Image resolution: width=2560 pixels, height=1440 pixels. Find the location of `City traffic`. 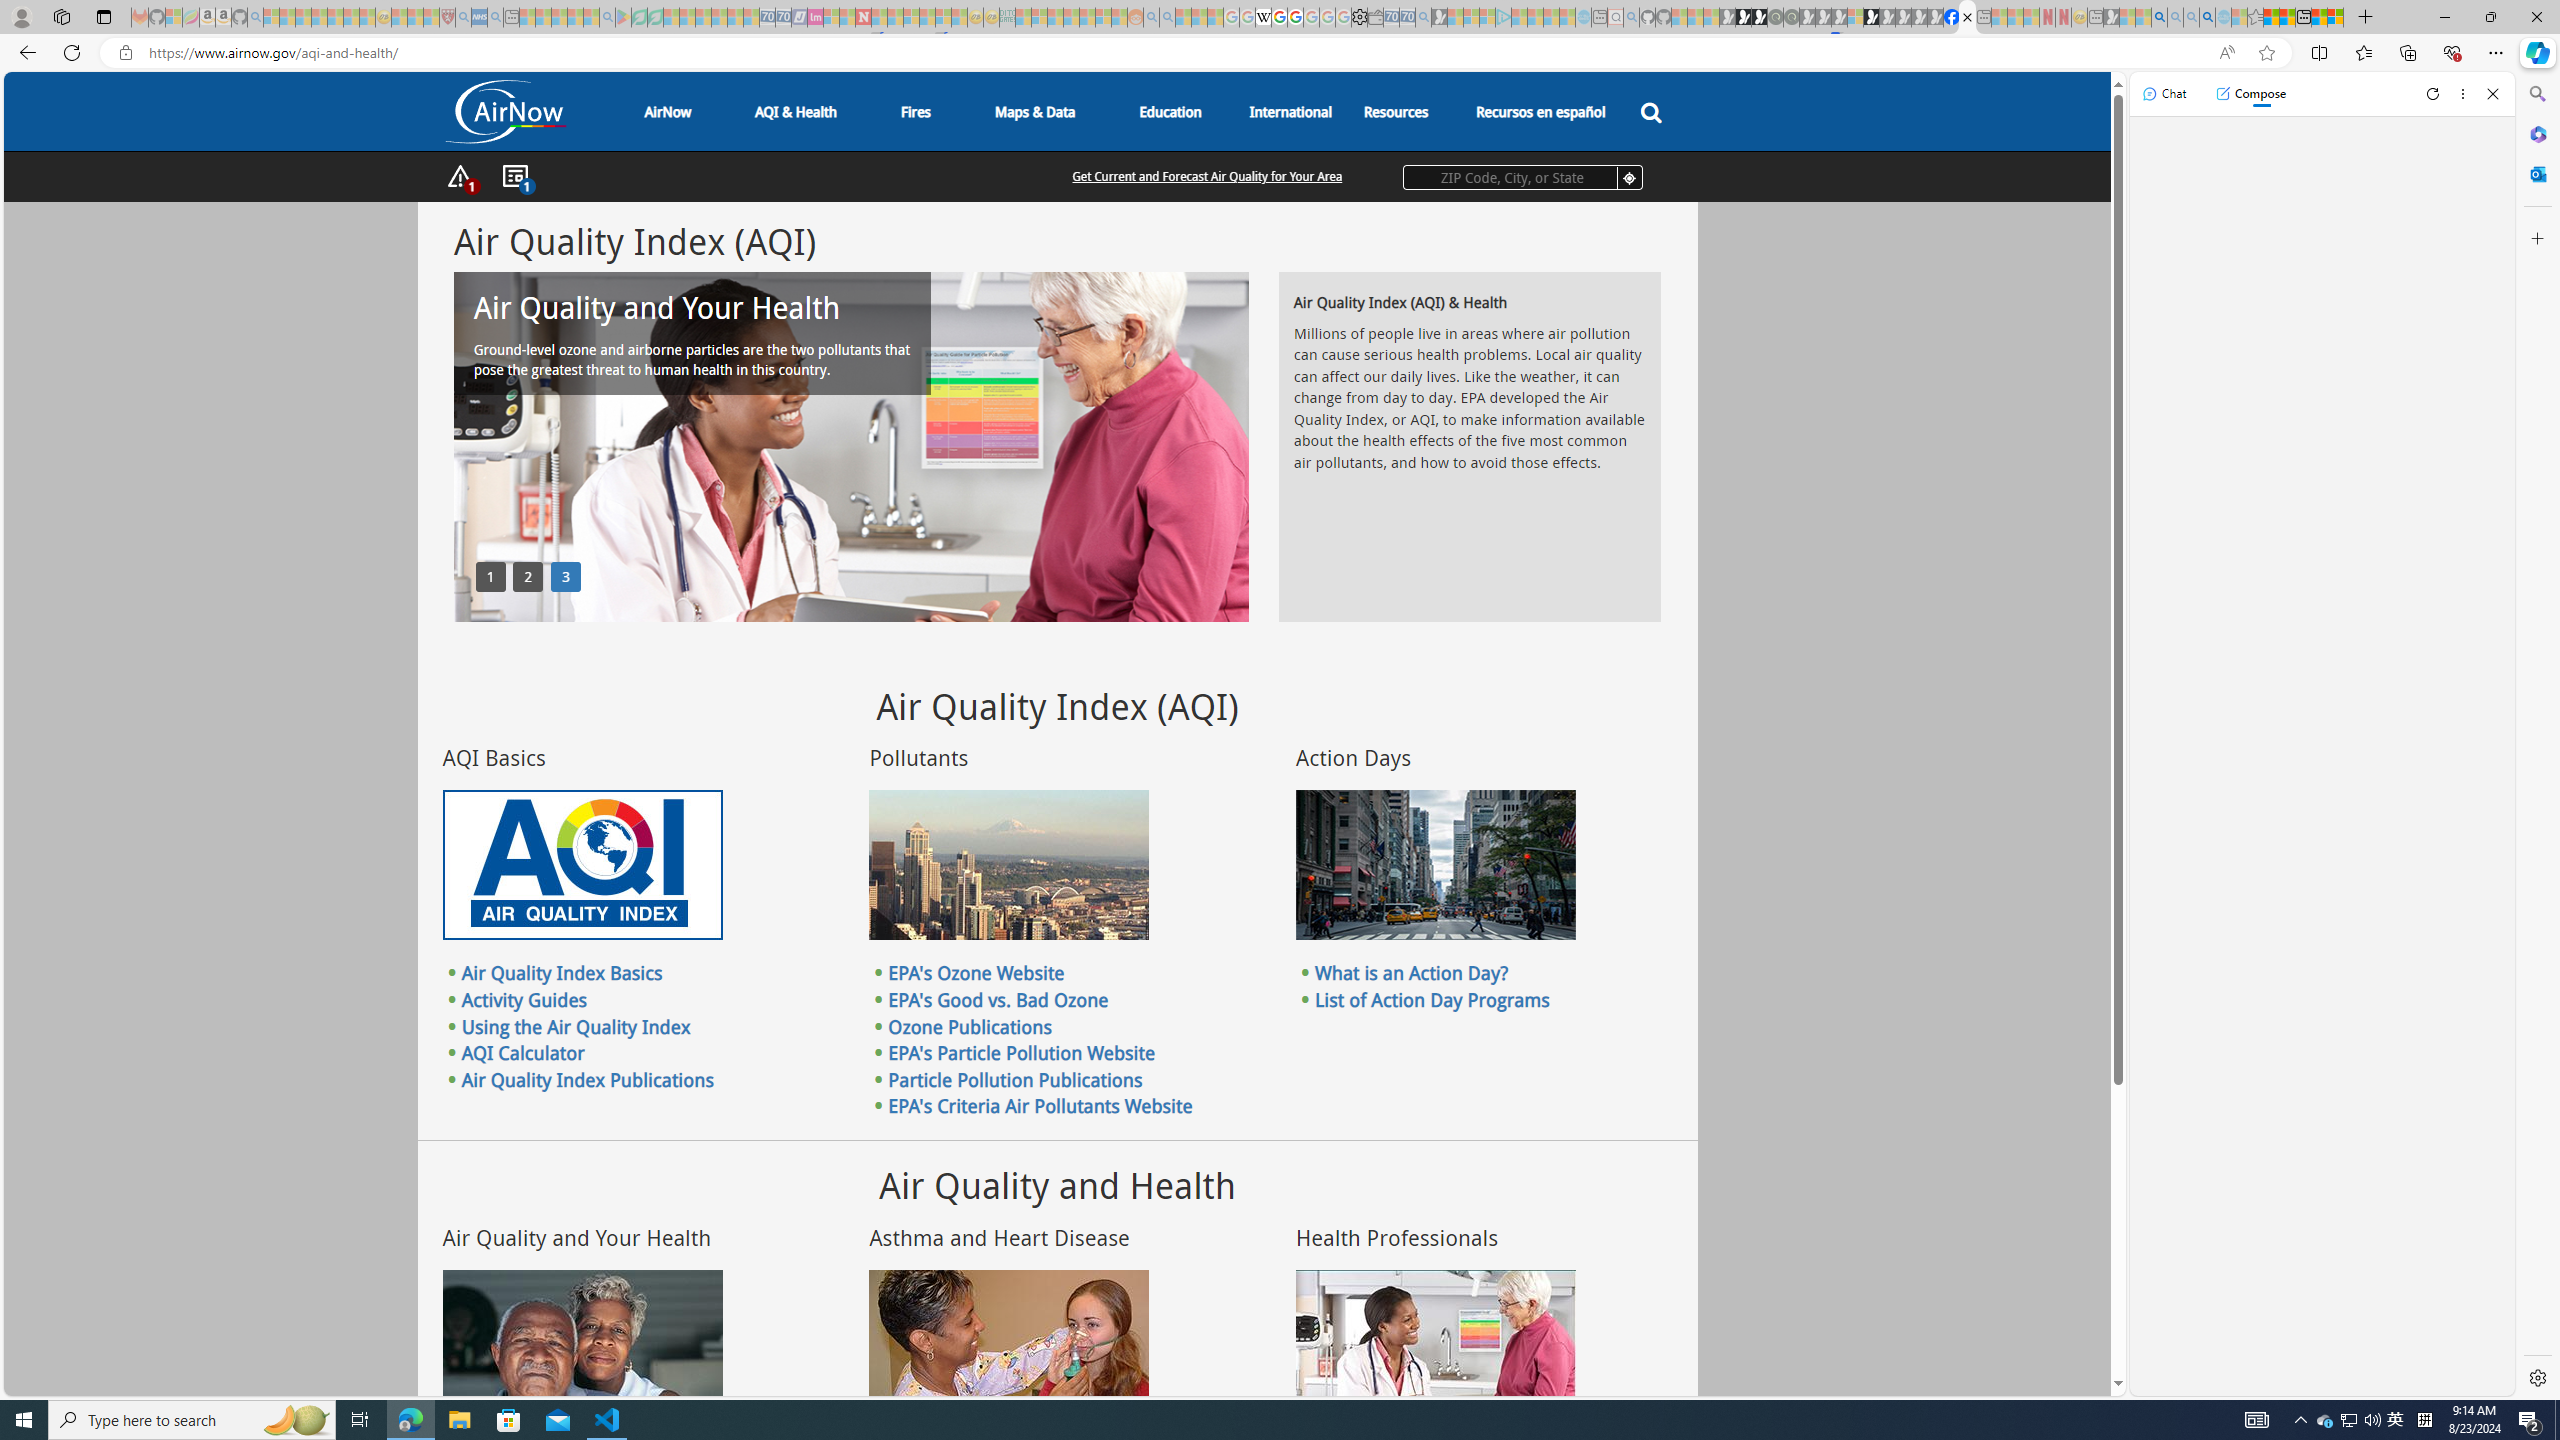

City traffic is located at coordinates (1436, 865).